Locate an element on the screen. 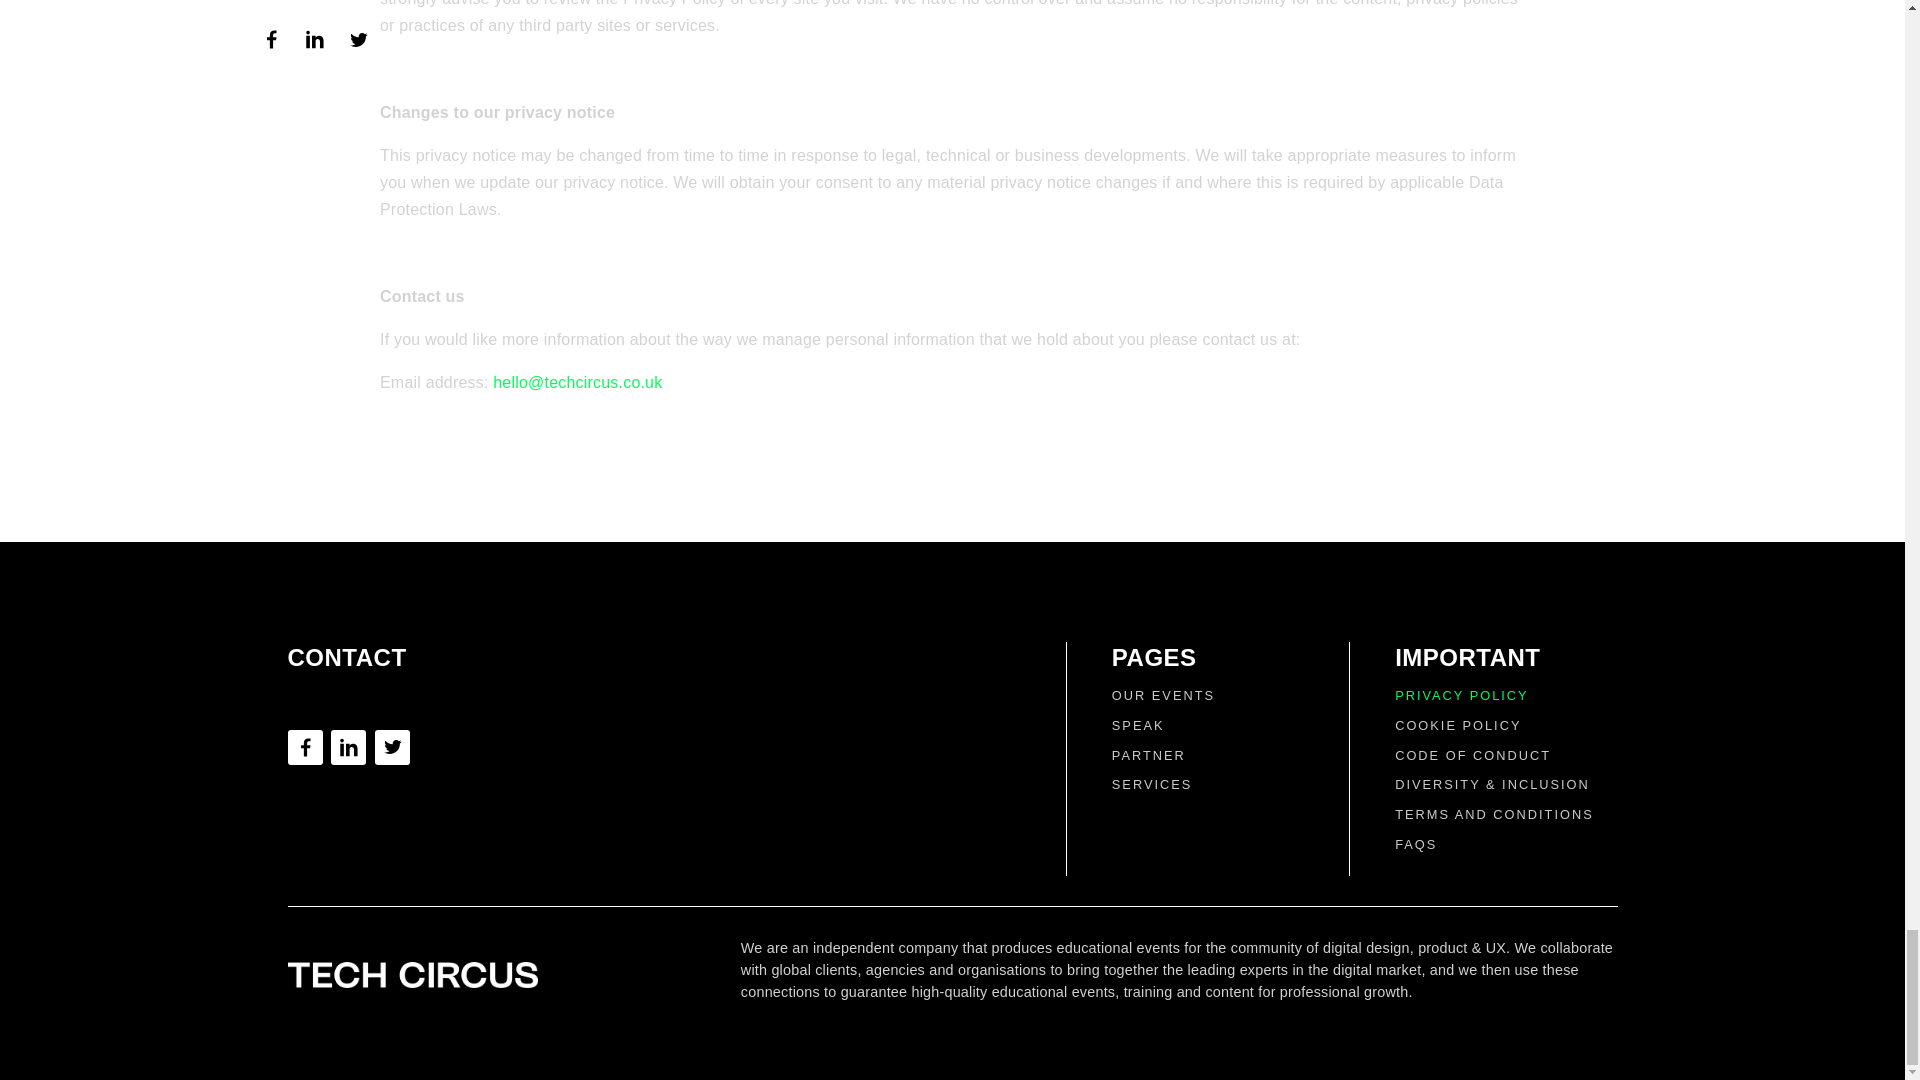  Terms and Conditions is located at coordinates (1494, 814).